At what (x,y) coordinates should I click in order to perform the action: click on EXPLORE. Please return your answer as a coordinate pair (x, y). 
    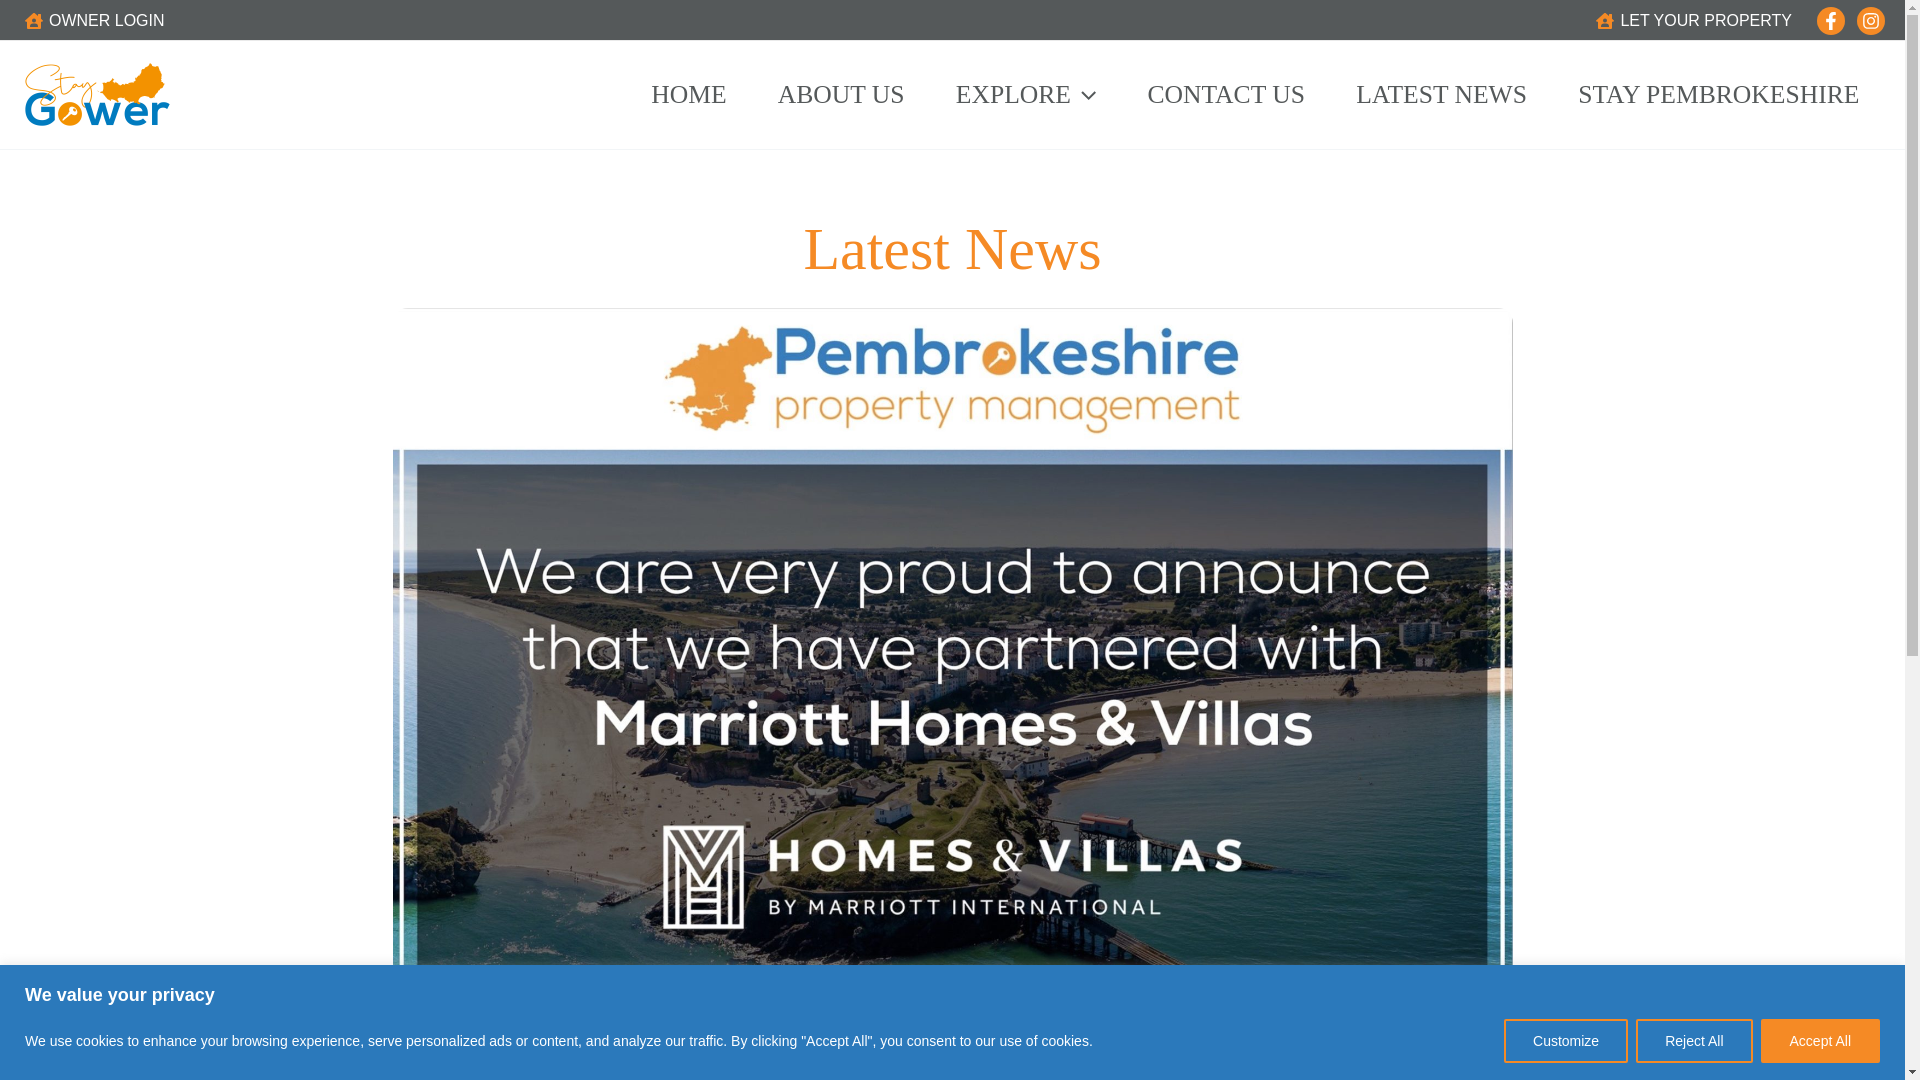
    Looking at the image, I should click on (1025, 95).